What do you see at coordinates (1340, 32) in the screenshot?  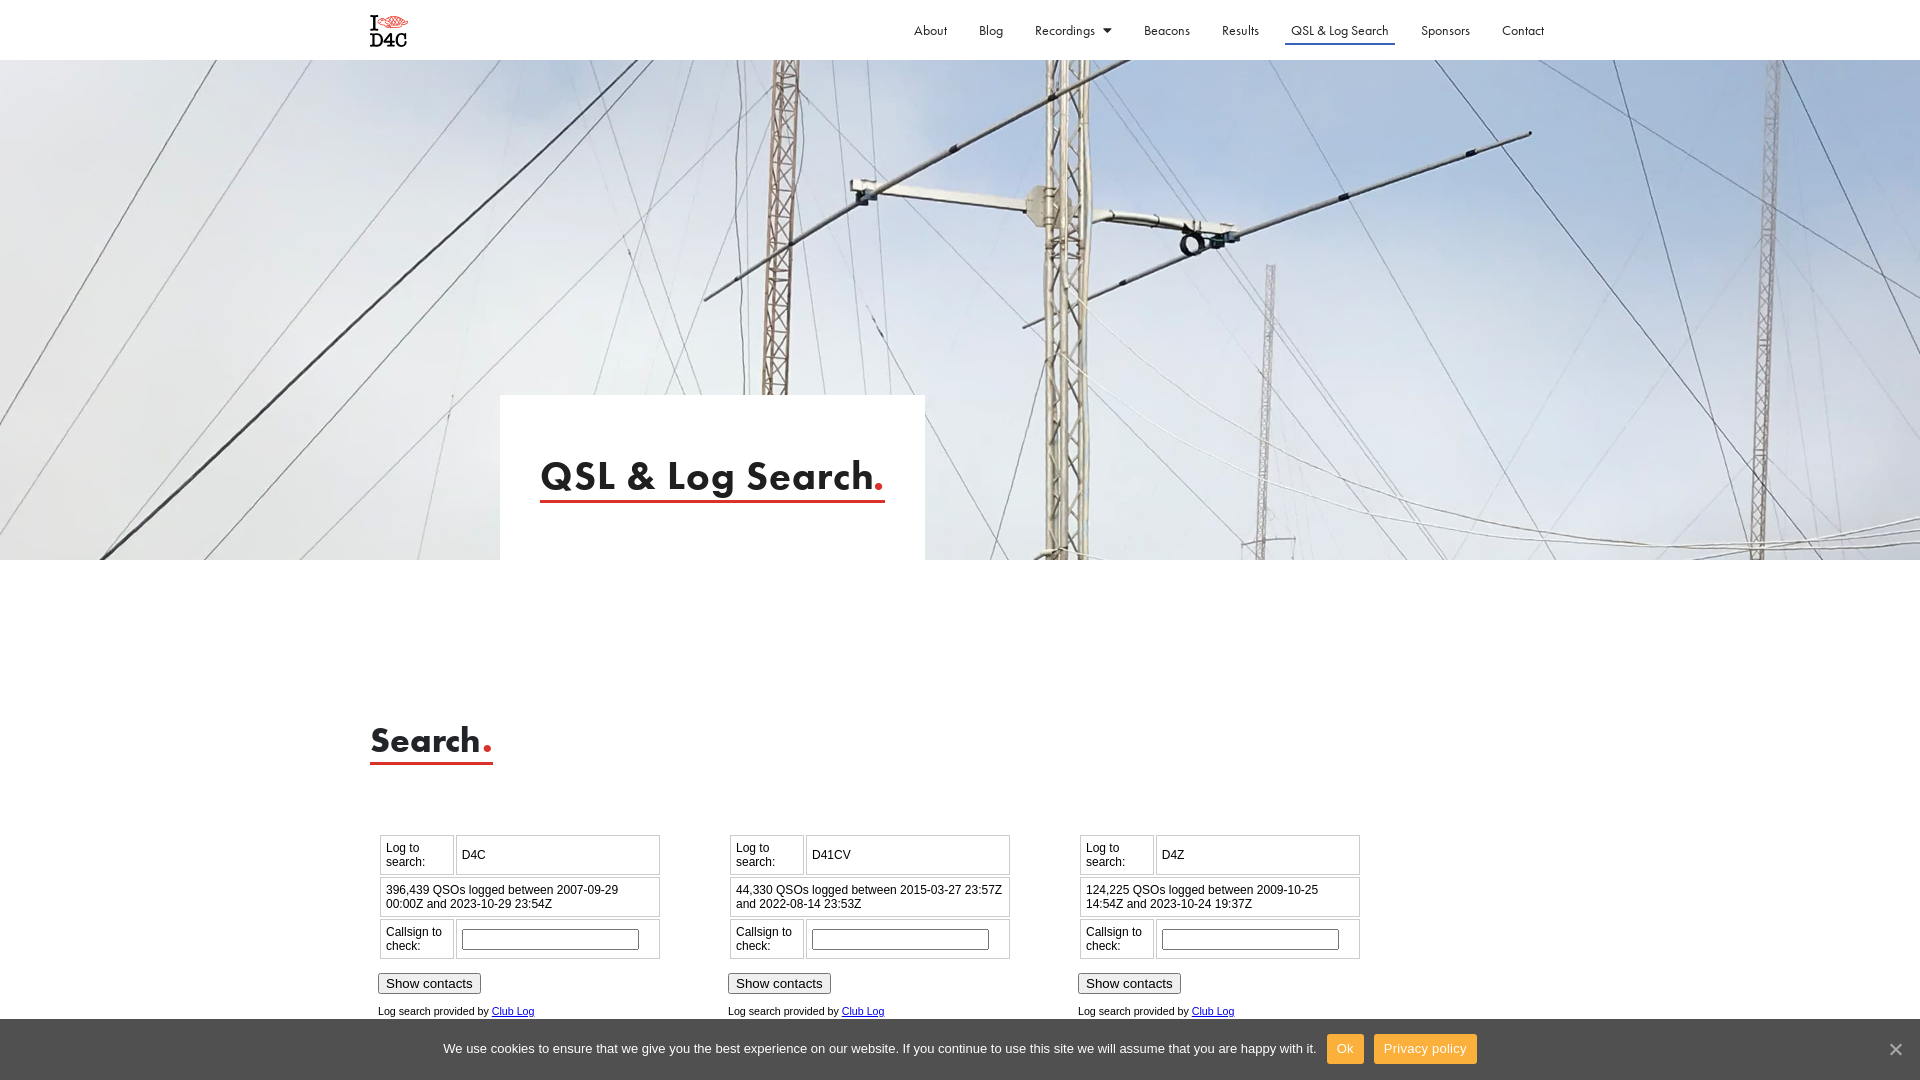 I see `QSL & Log Search` at bounding box center [1340, 32].